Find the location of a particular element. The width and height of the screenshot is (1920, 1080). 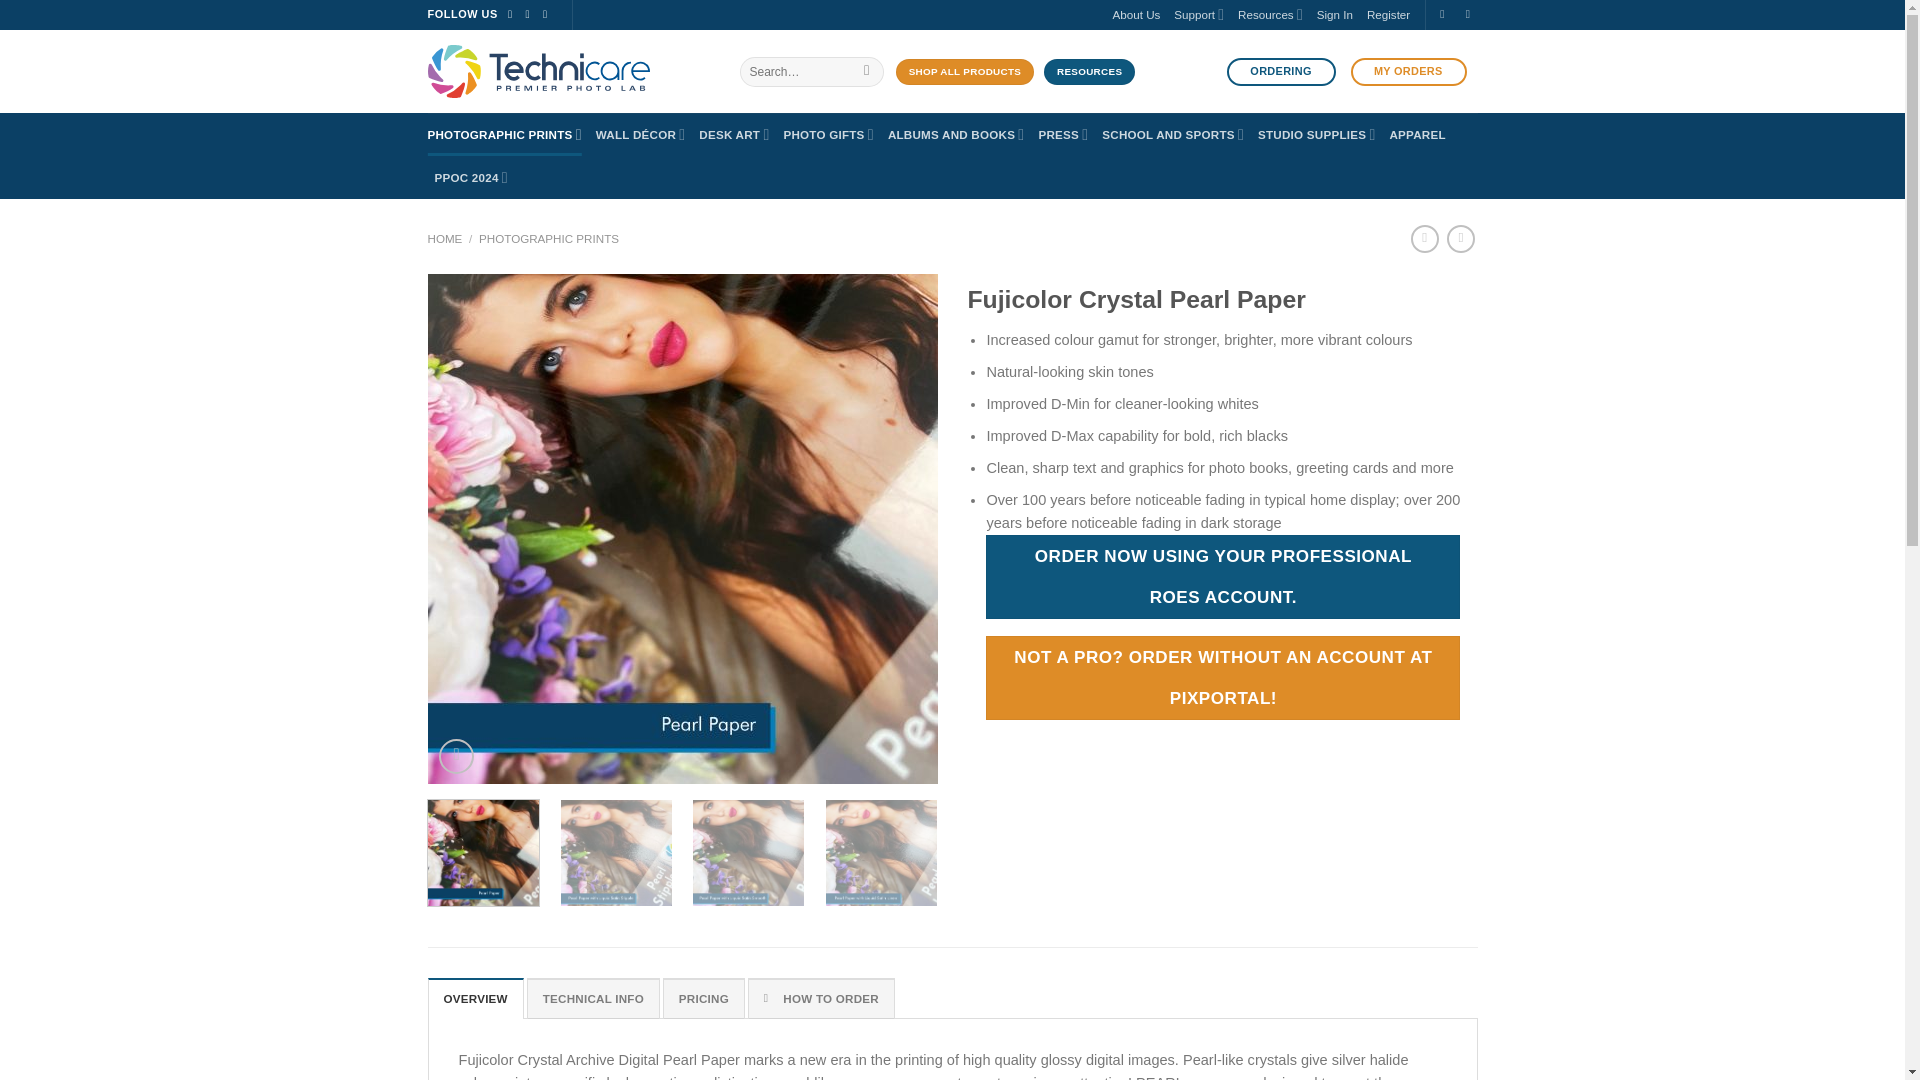

PHOTOGRAPHIC PRINTS is located at coordinates (504, 134).